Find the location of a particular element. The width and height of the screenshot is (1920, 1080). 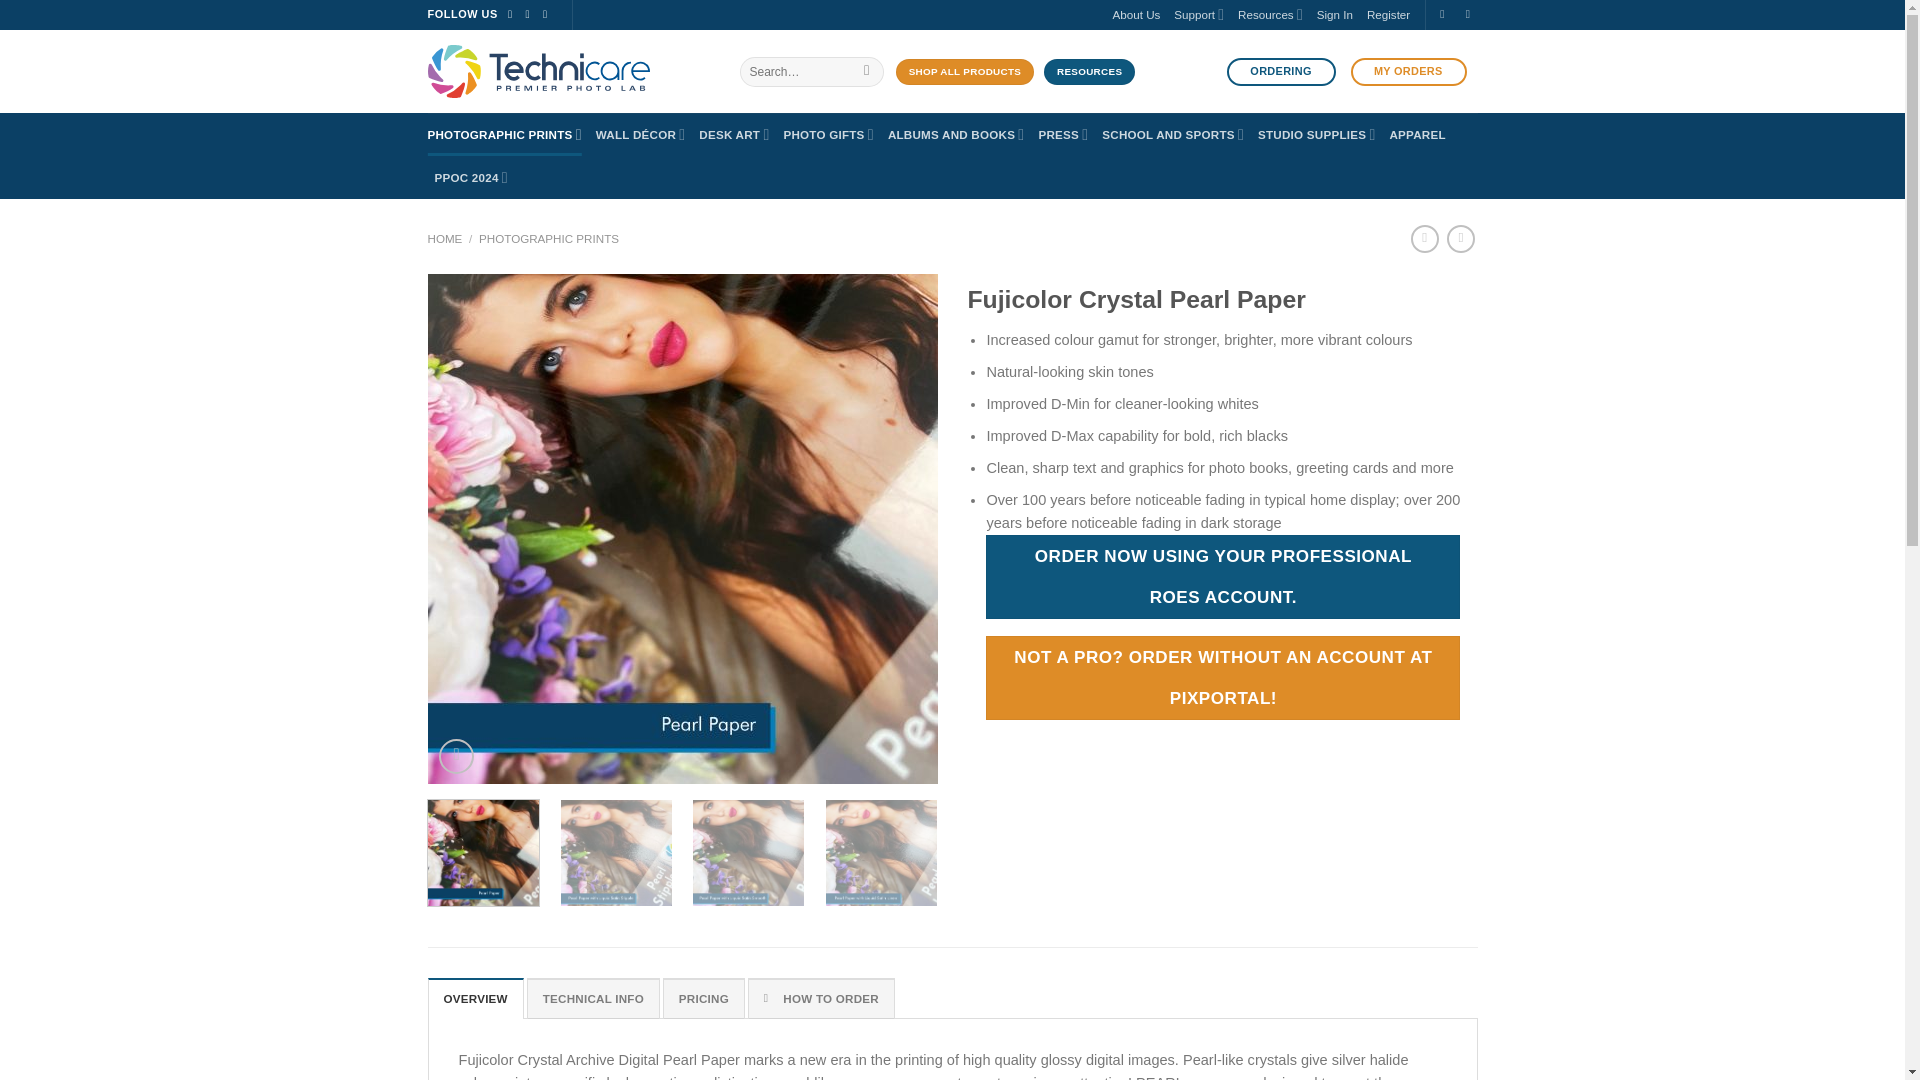

PHOTOGRAPHIC PRINTS is located at coordinates (504, 134).